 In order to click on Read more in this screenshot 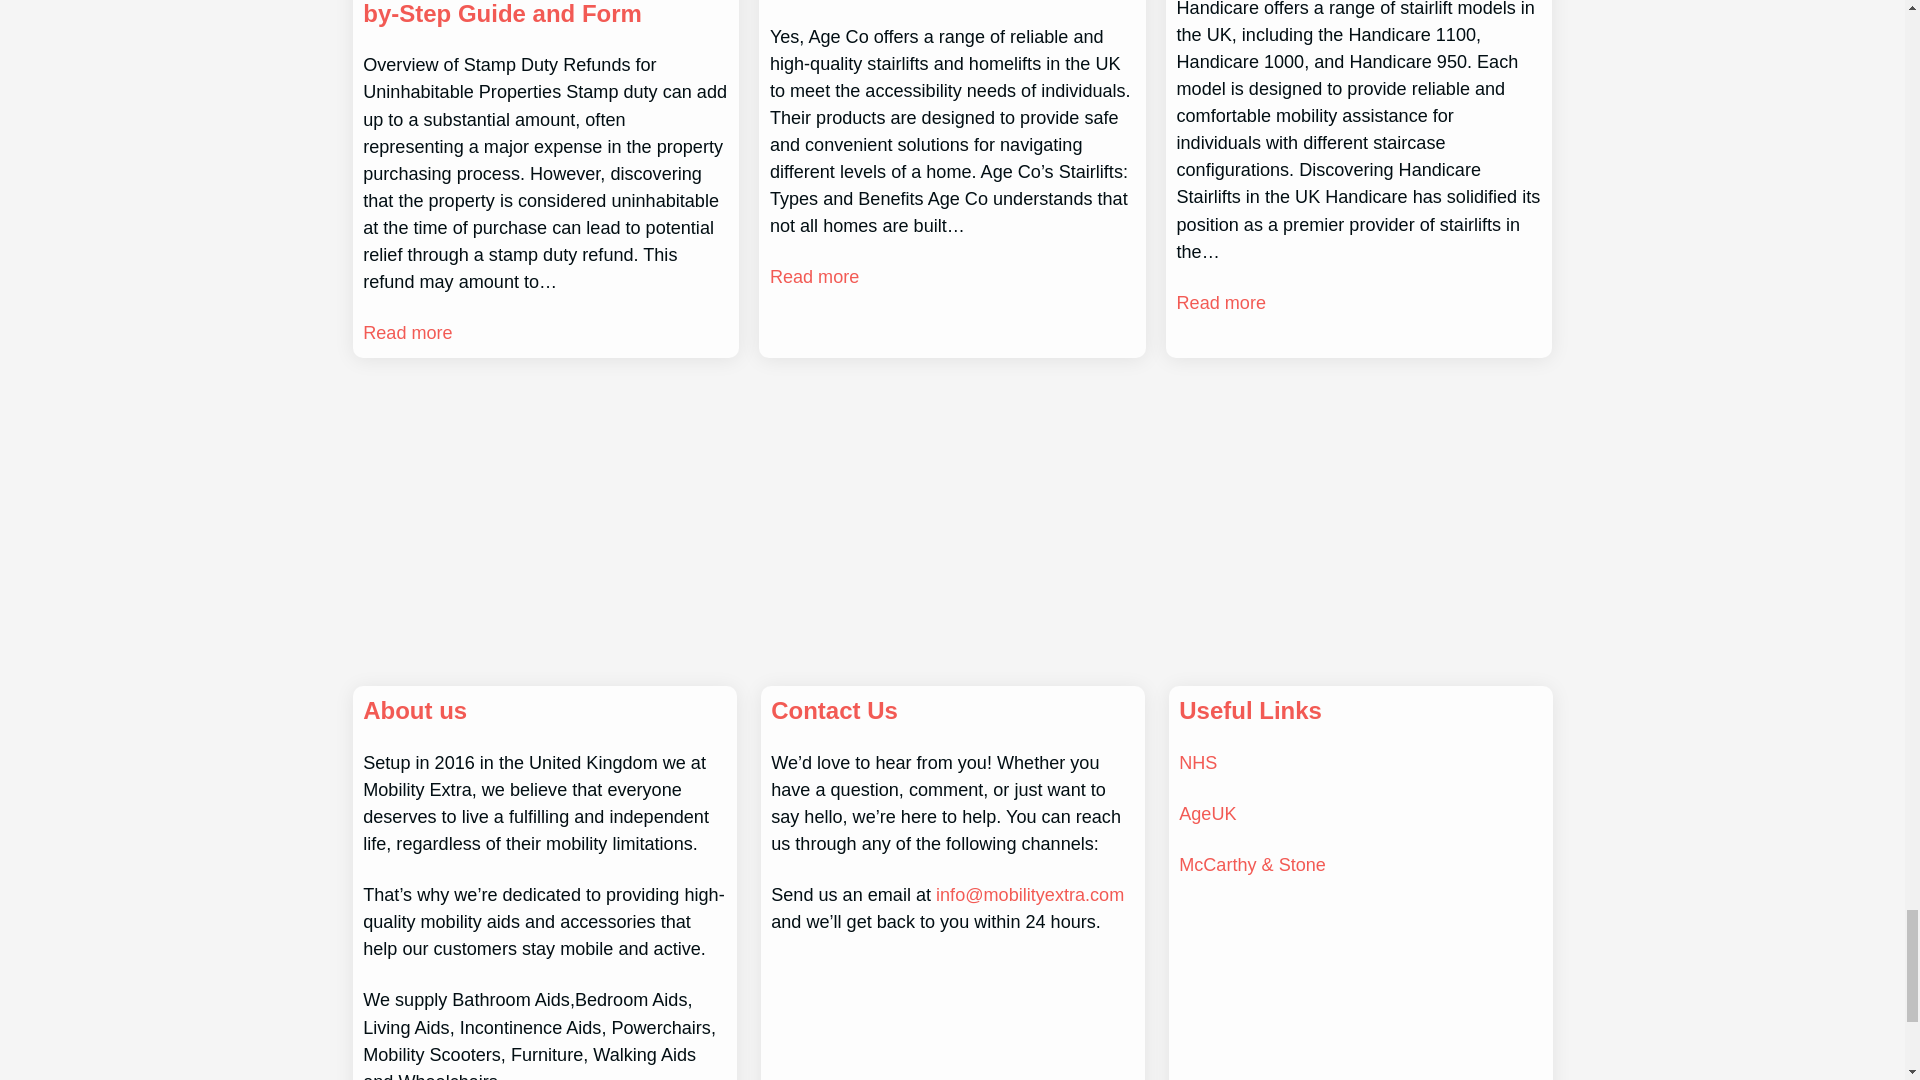, I will do `click(814, 276)`.